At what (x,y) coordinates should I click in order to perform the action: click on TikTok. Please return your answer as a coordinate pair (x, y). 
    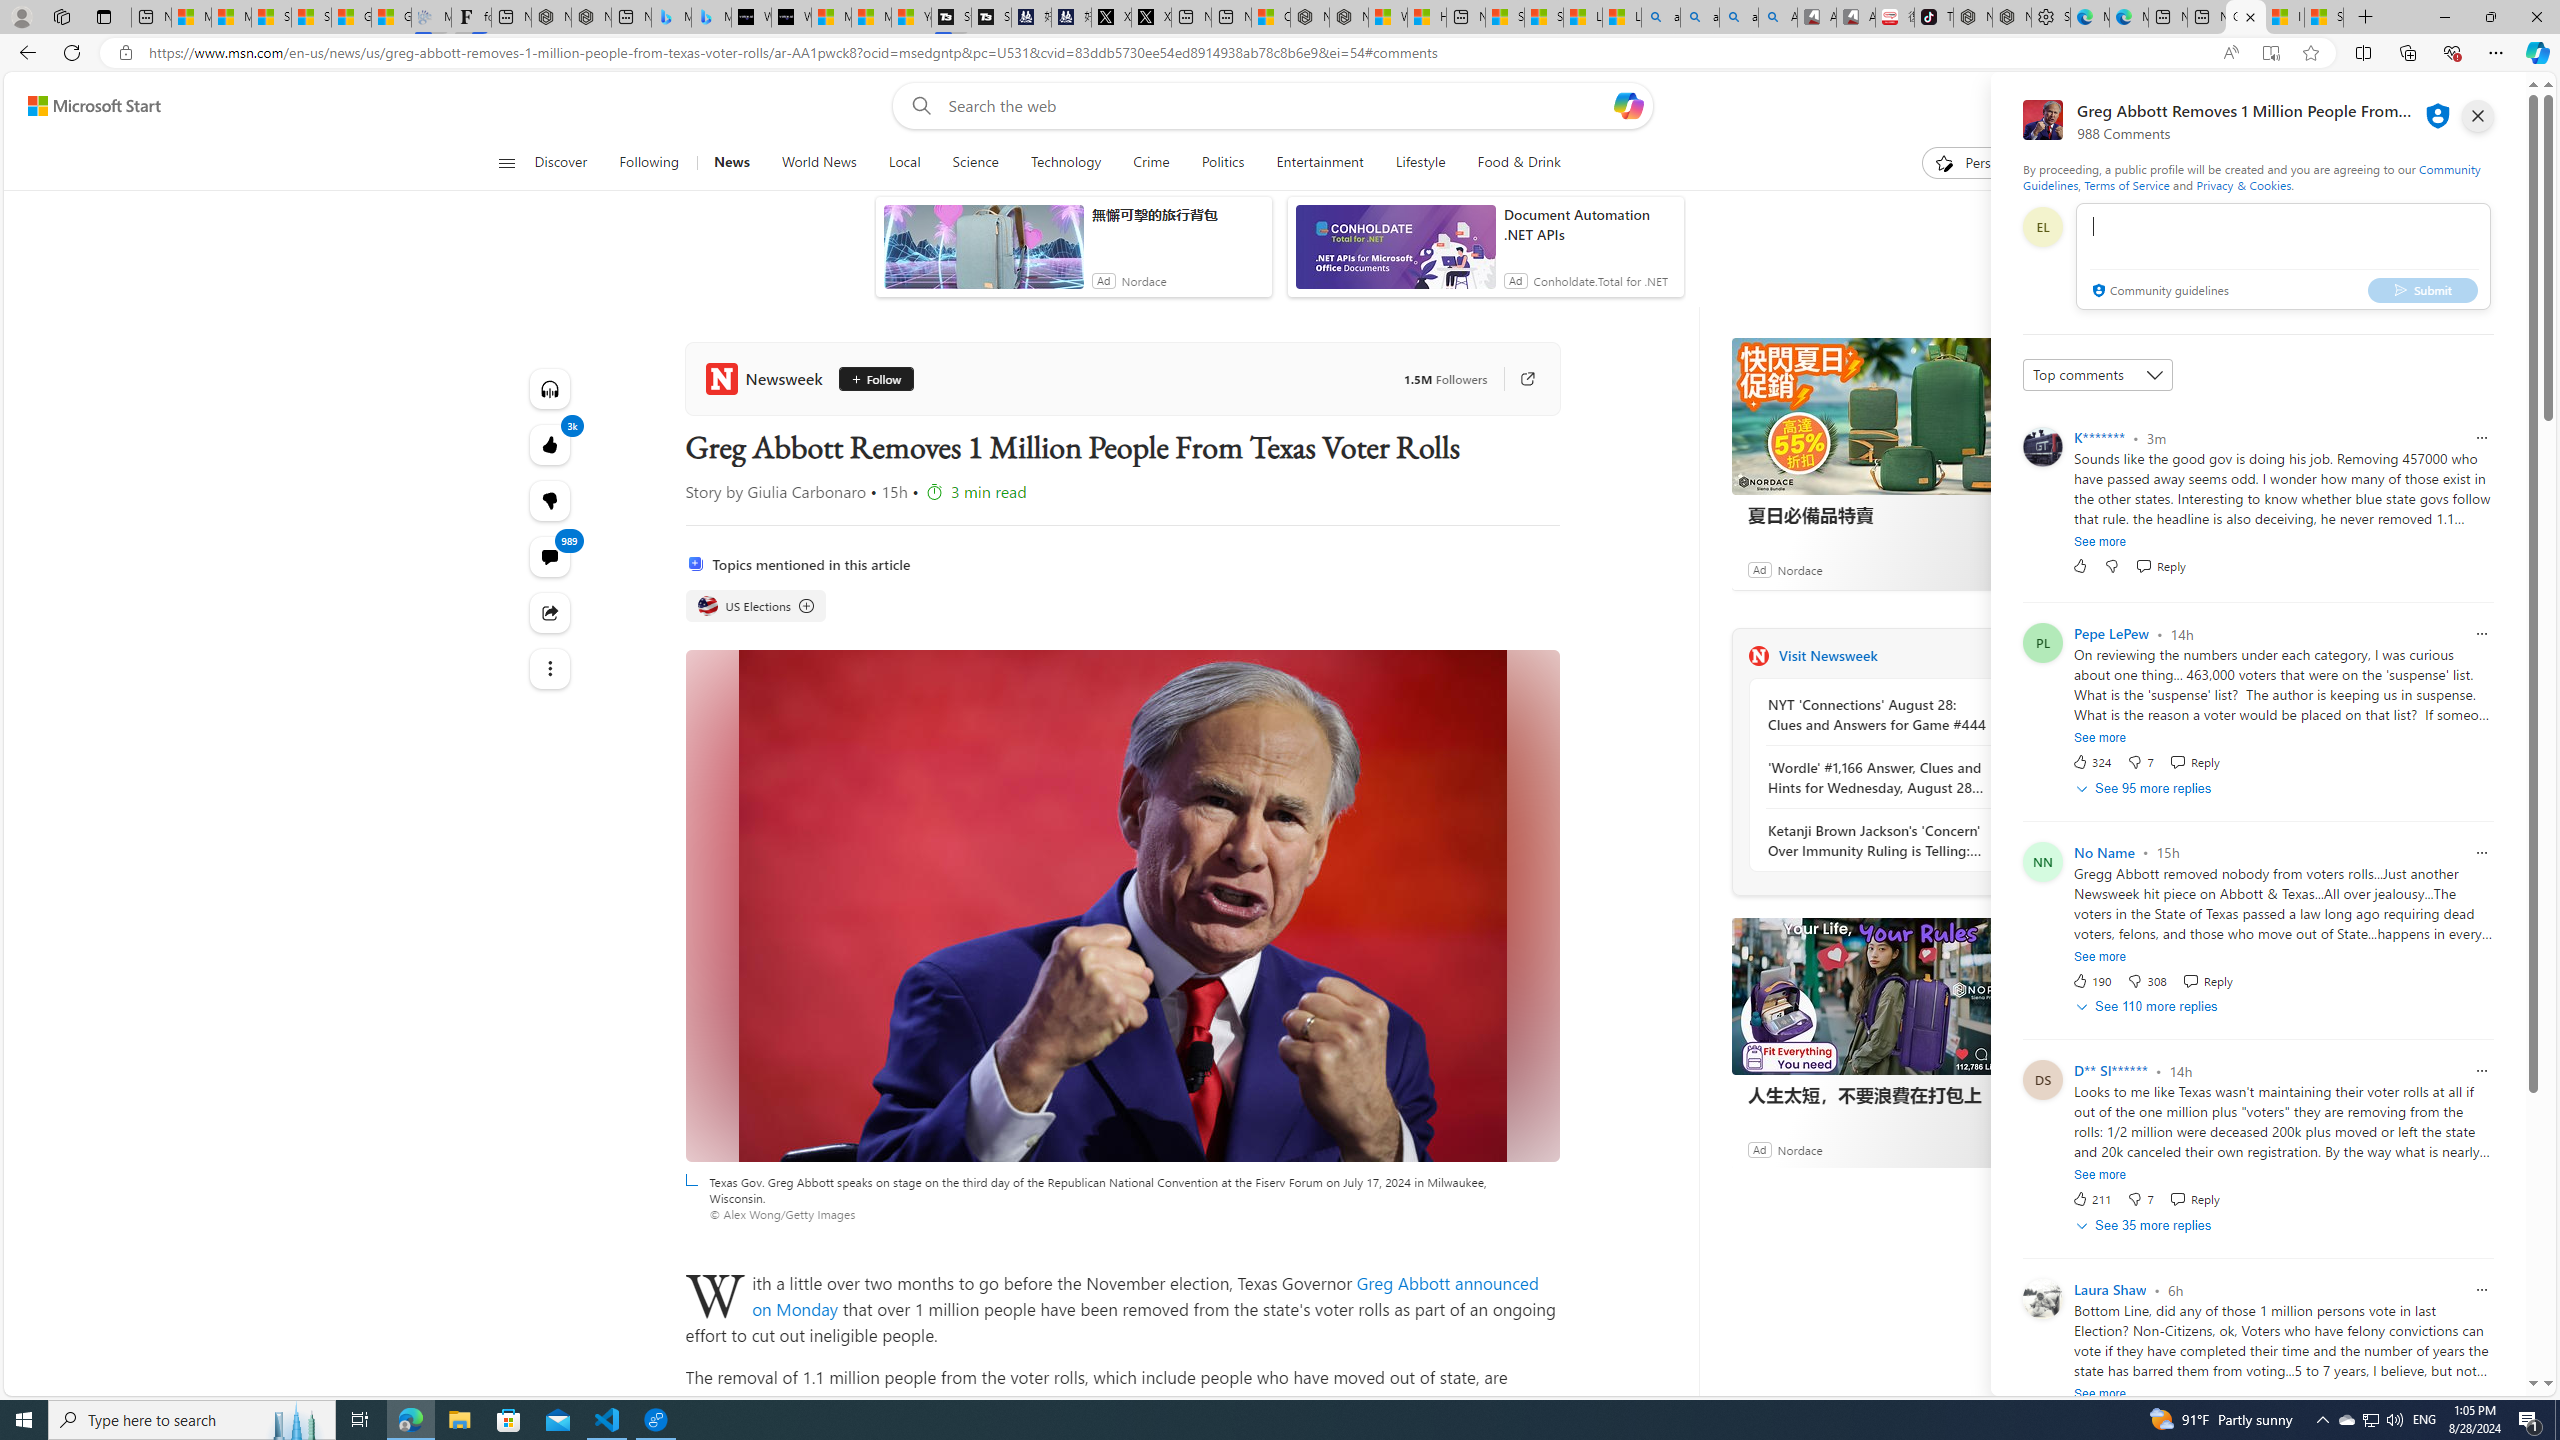
    Looking at the image, I should click on (1934, 17).